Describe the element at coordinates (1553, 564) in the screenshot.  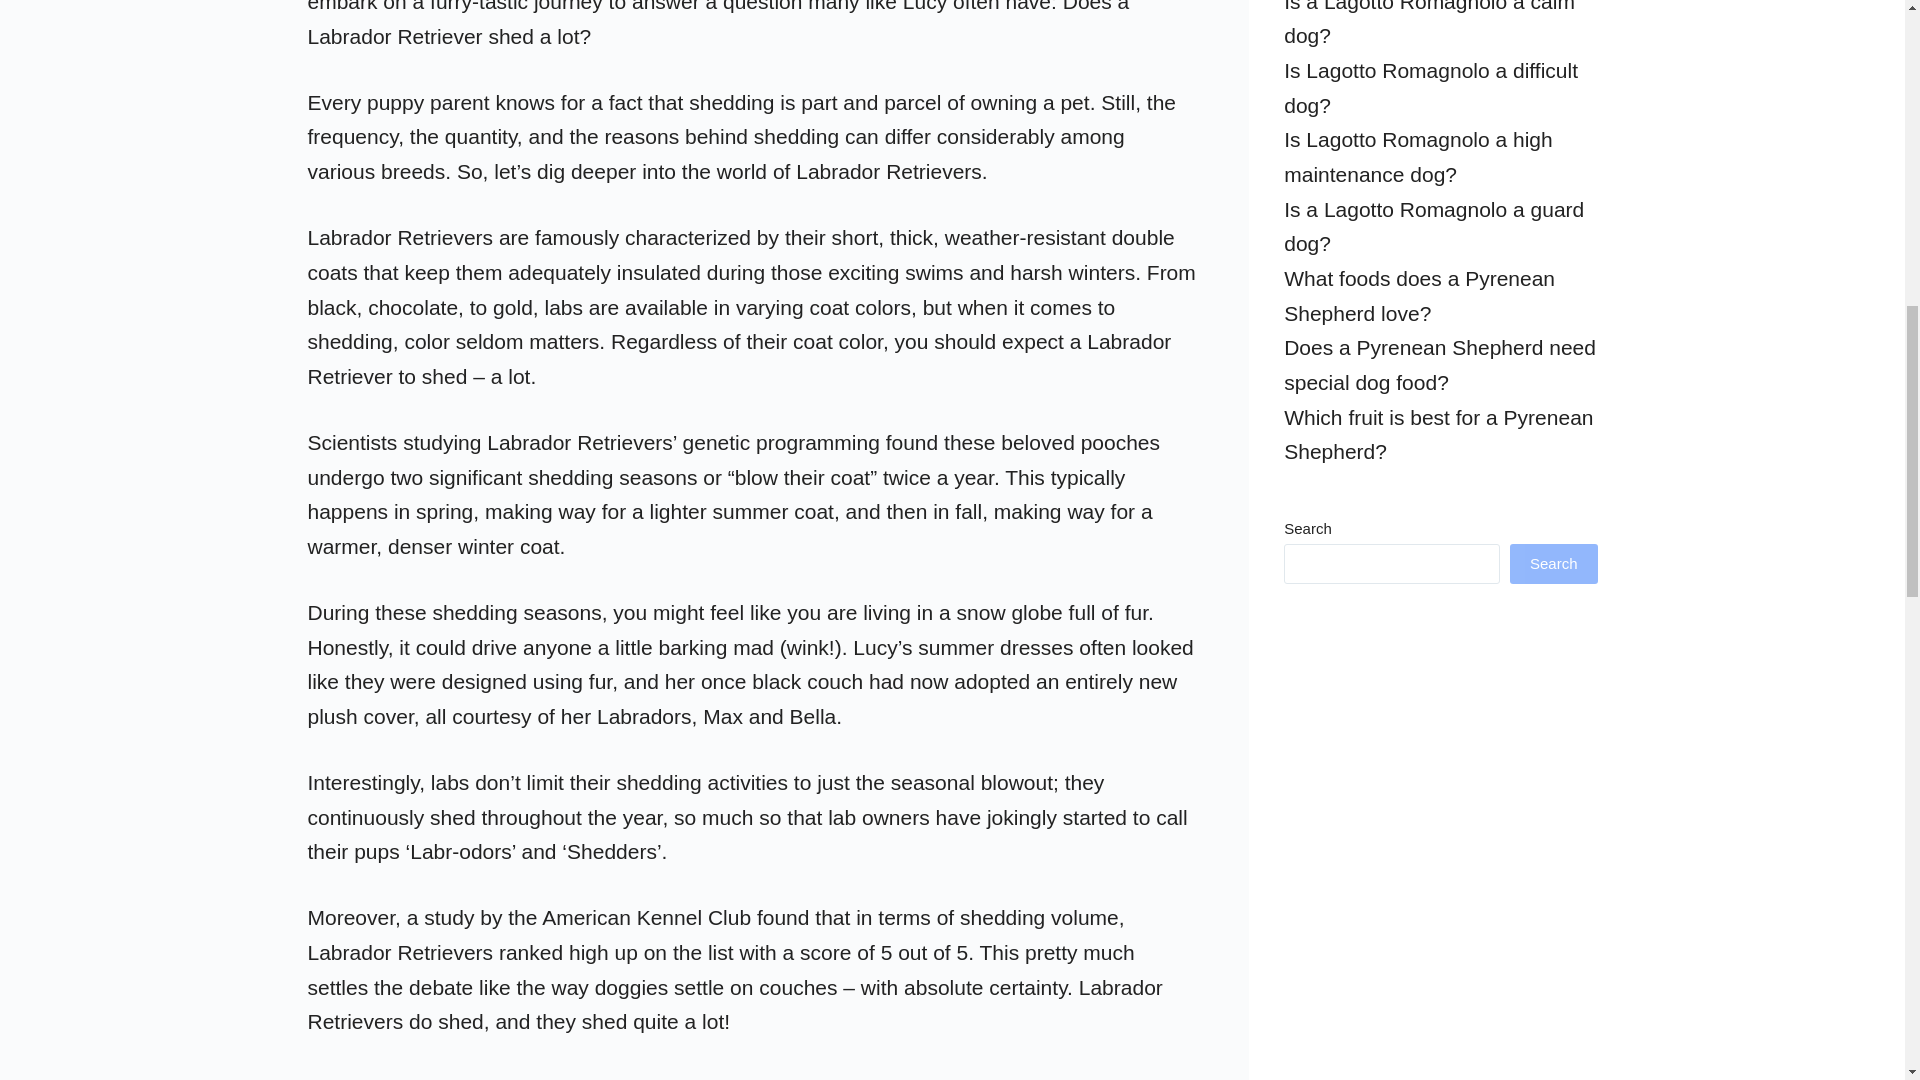
I see `Search` at that location.